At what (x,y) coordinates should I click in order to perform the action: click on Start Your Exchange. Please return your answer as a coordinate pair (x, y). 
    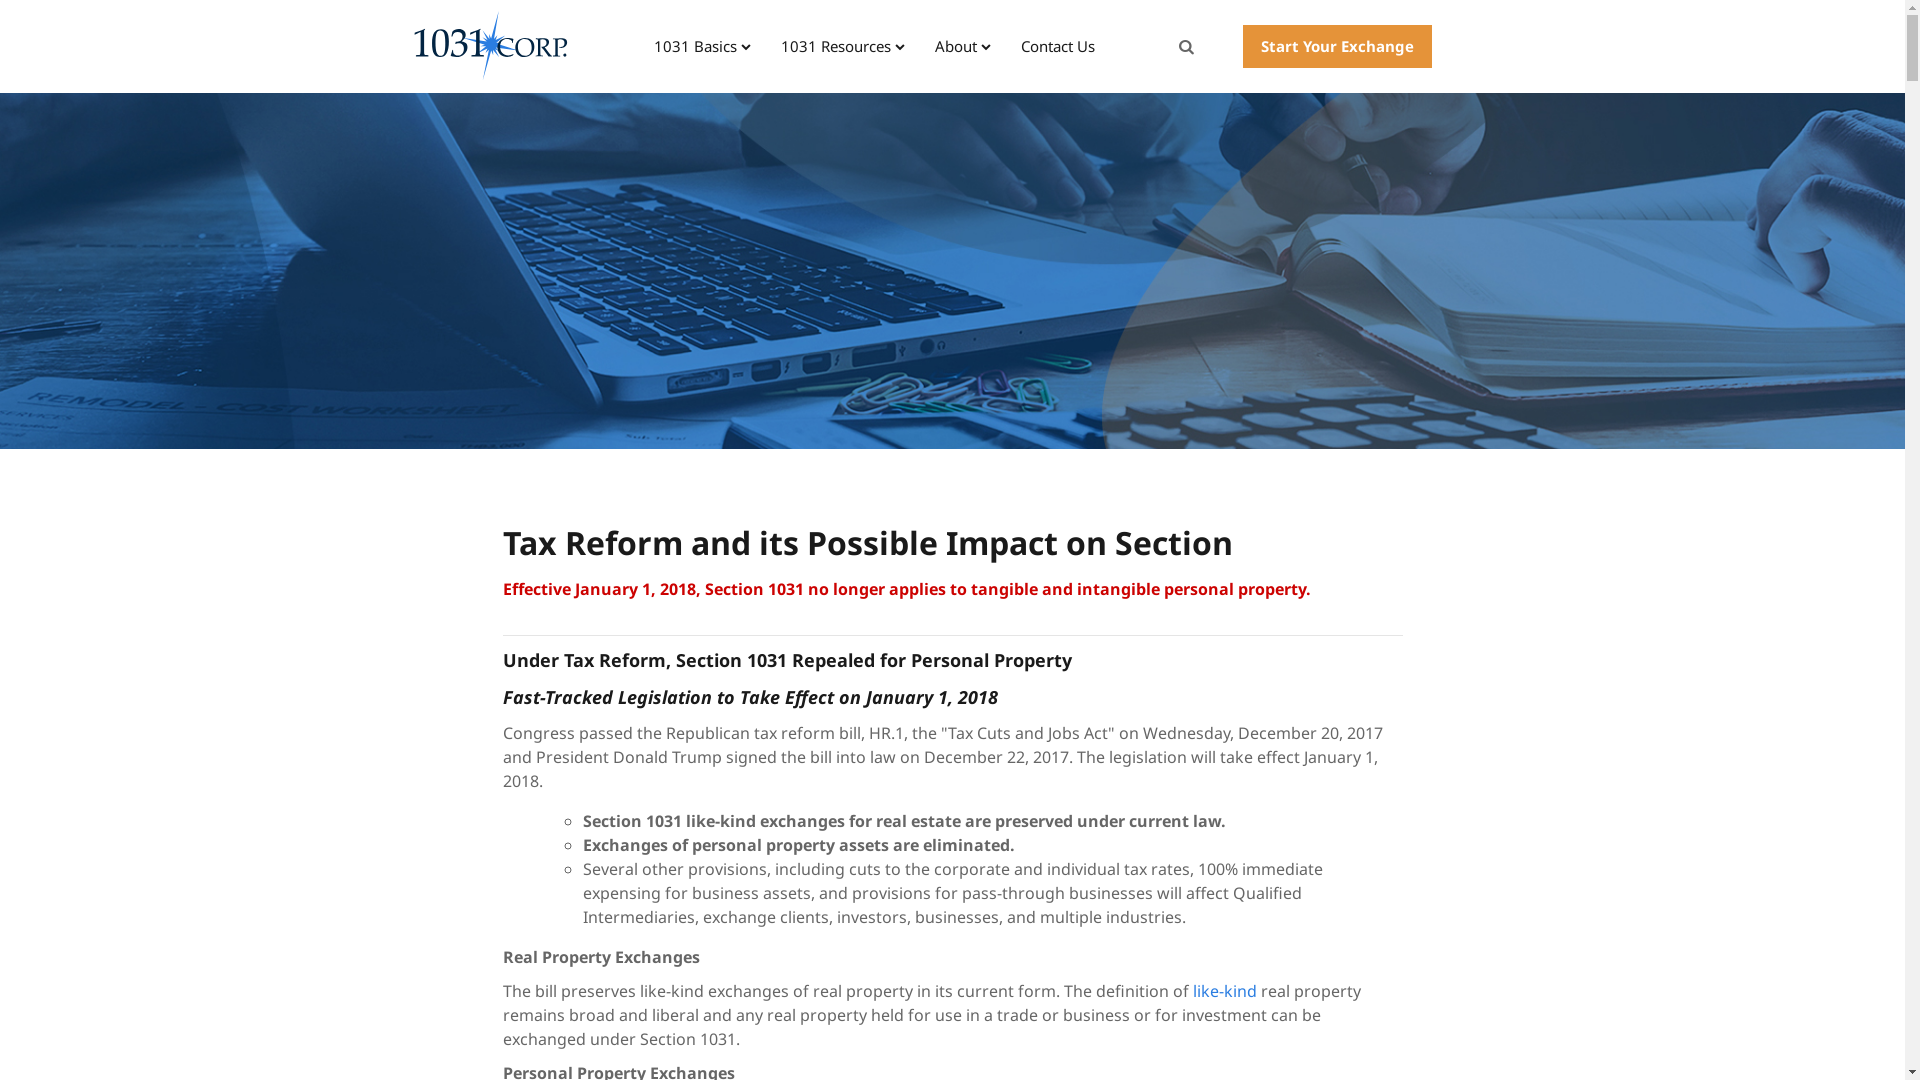
    Looking at the image, I should click on (1338, 46).